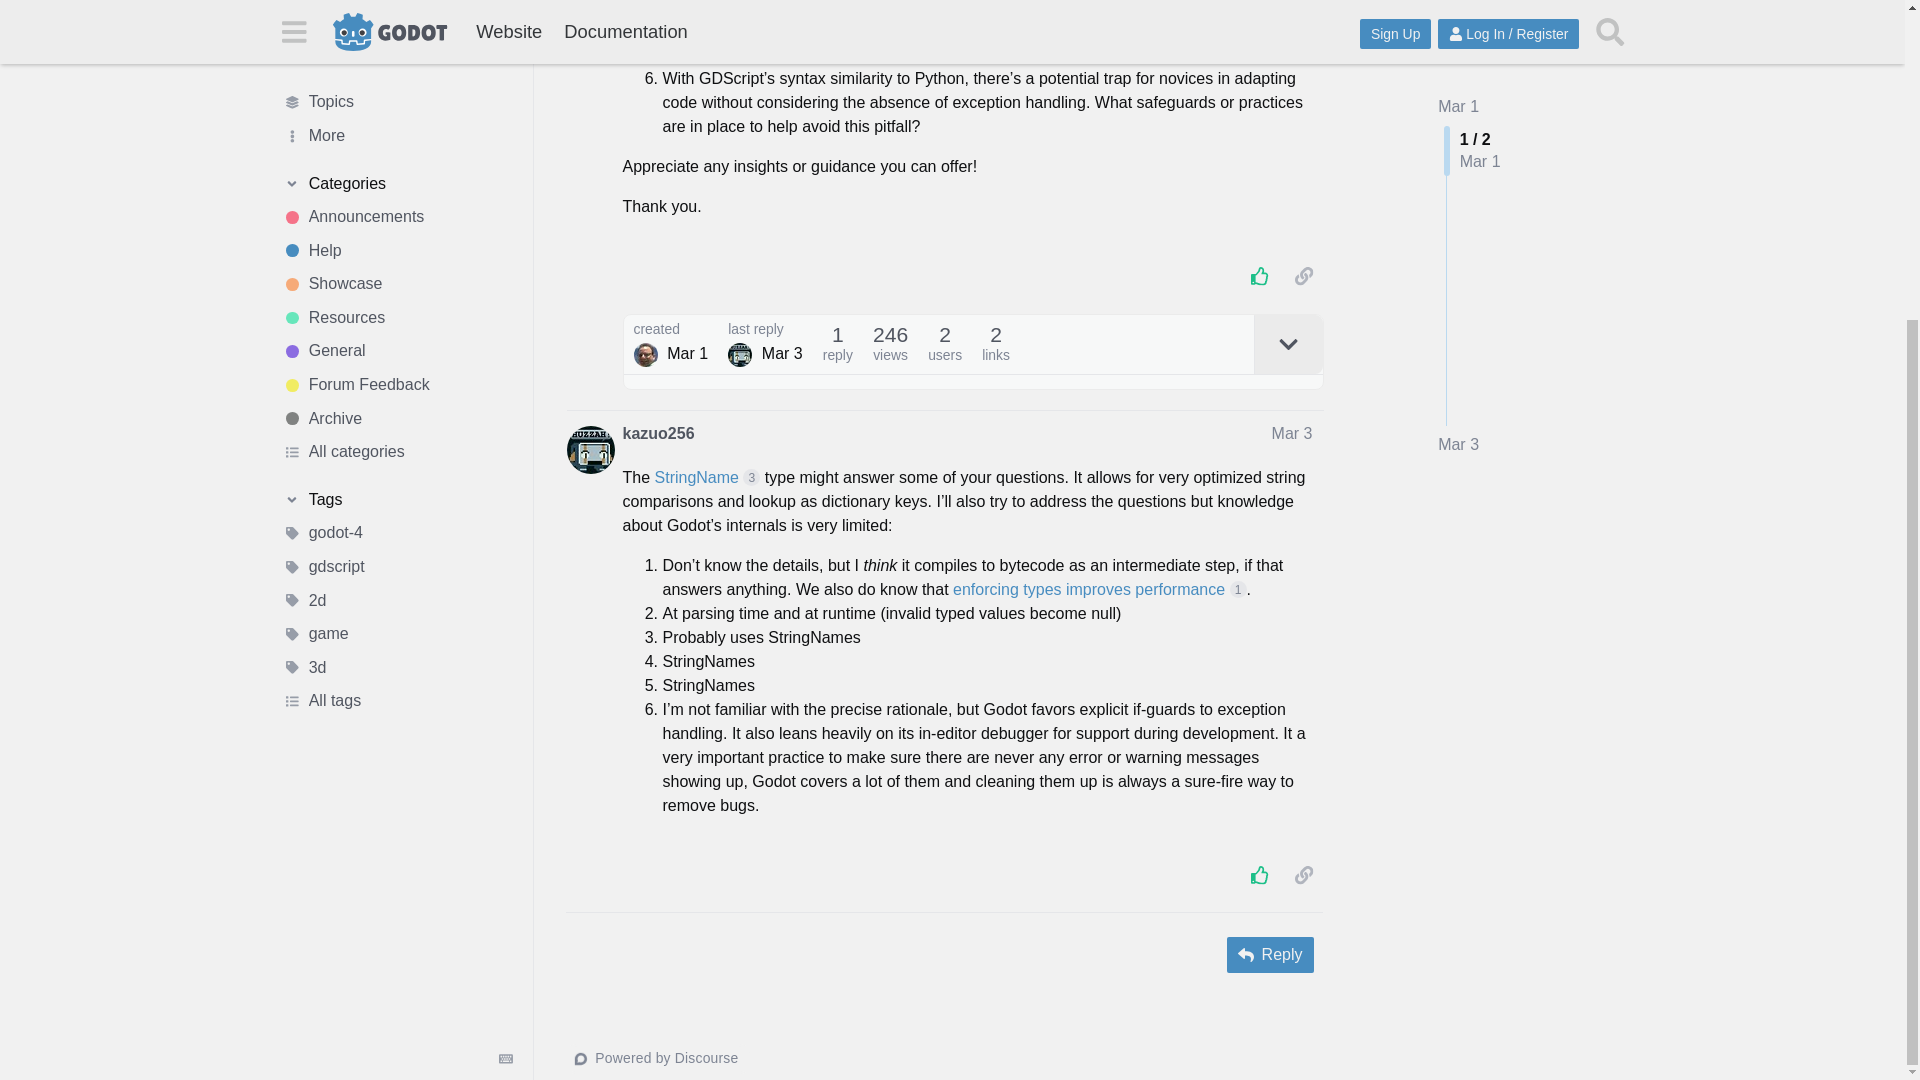  What do you see at coordinates (397, 14) in the screenshot?
I see `All categories` at bounding box center [397, 14].